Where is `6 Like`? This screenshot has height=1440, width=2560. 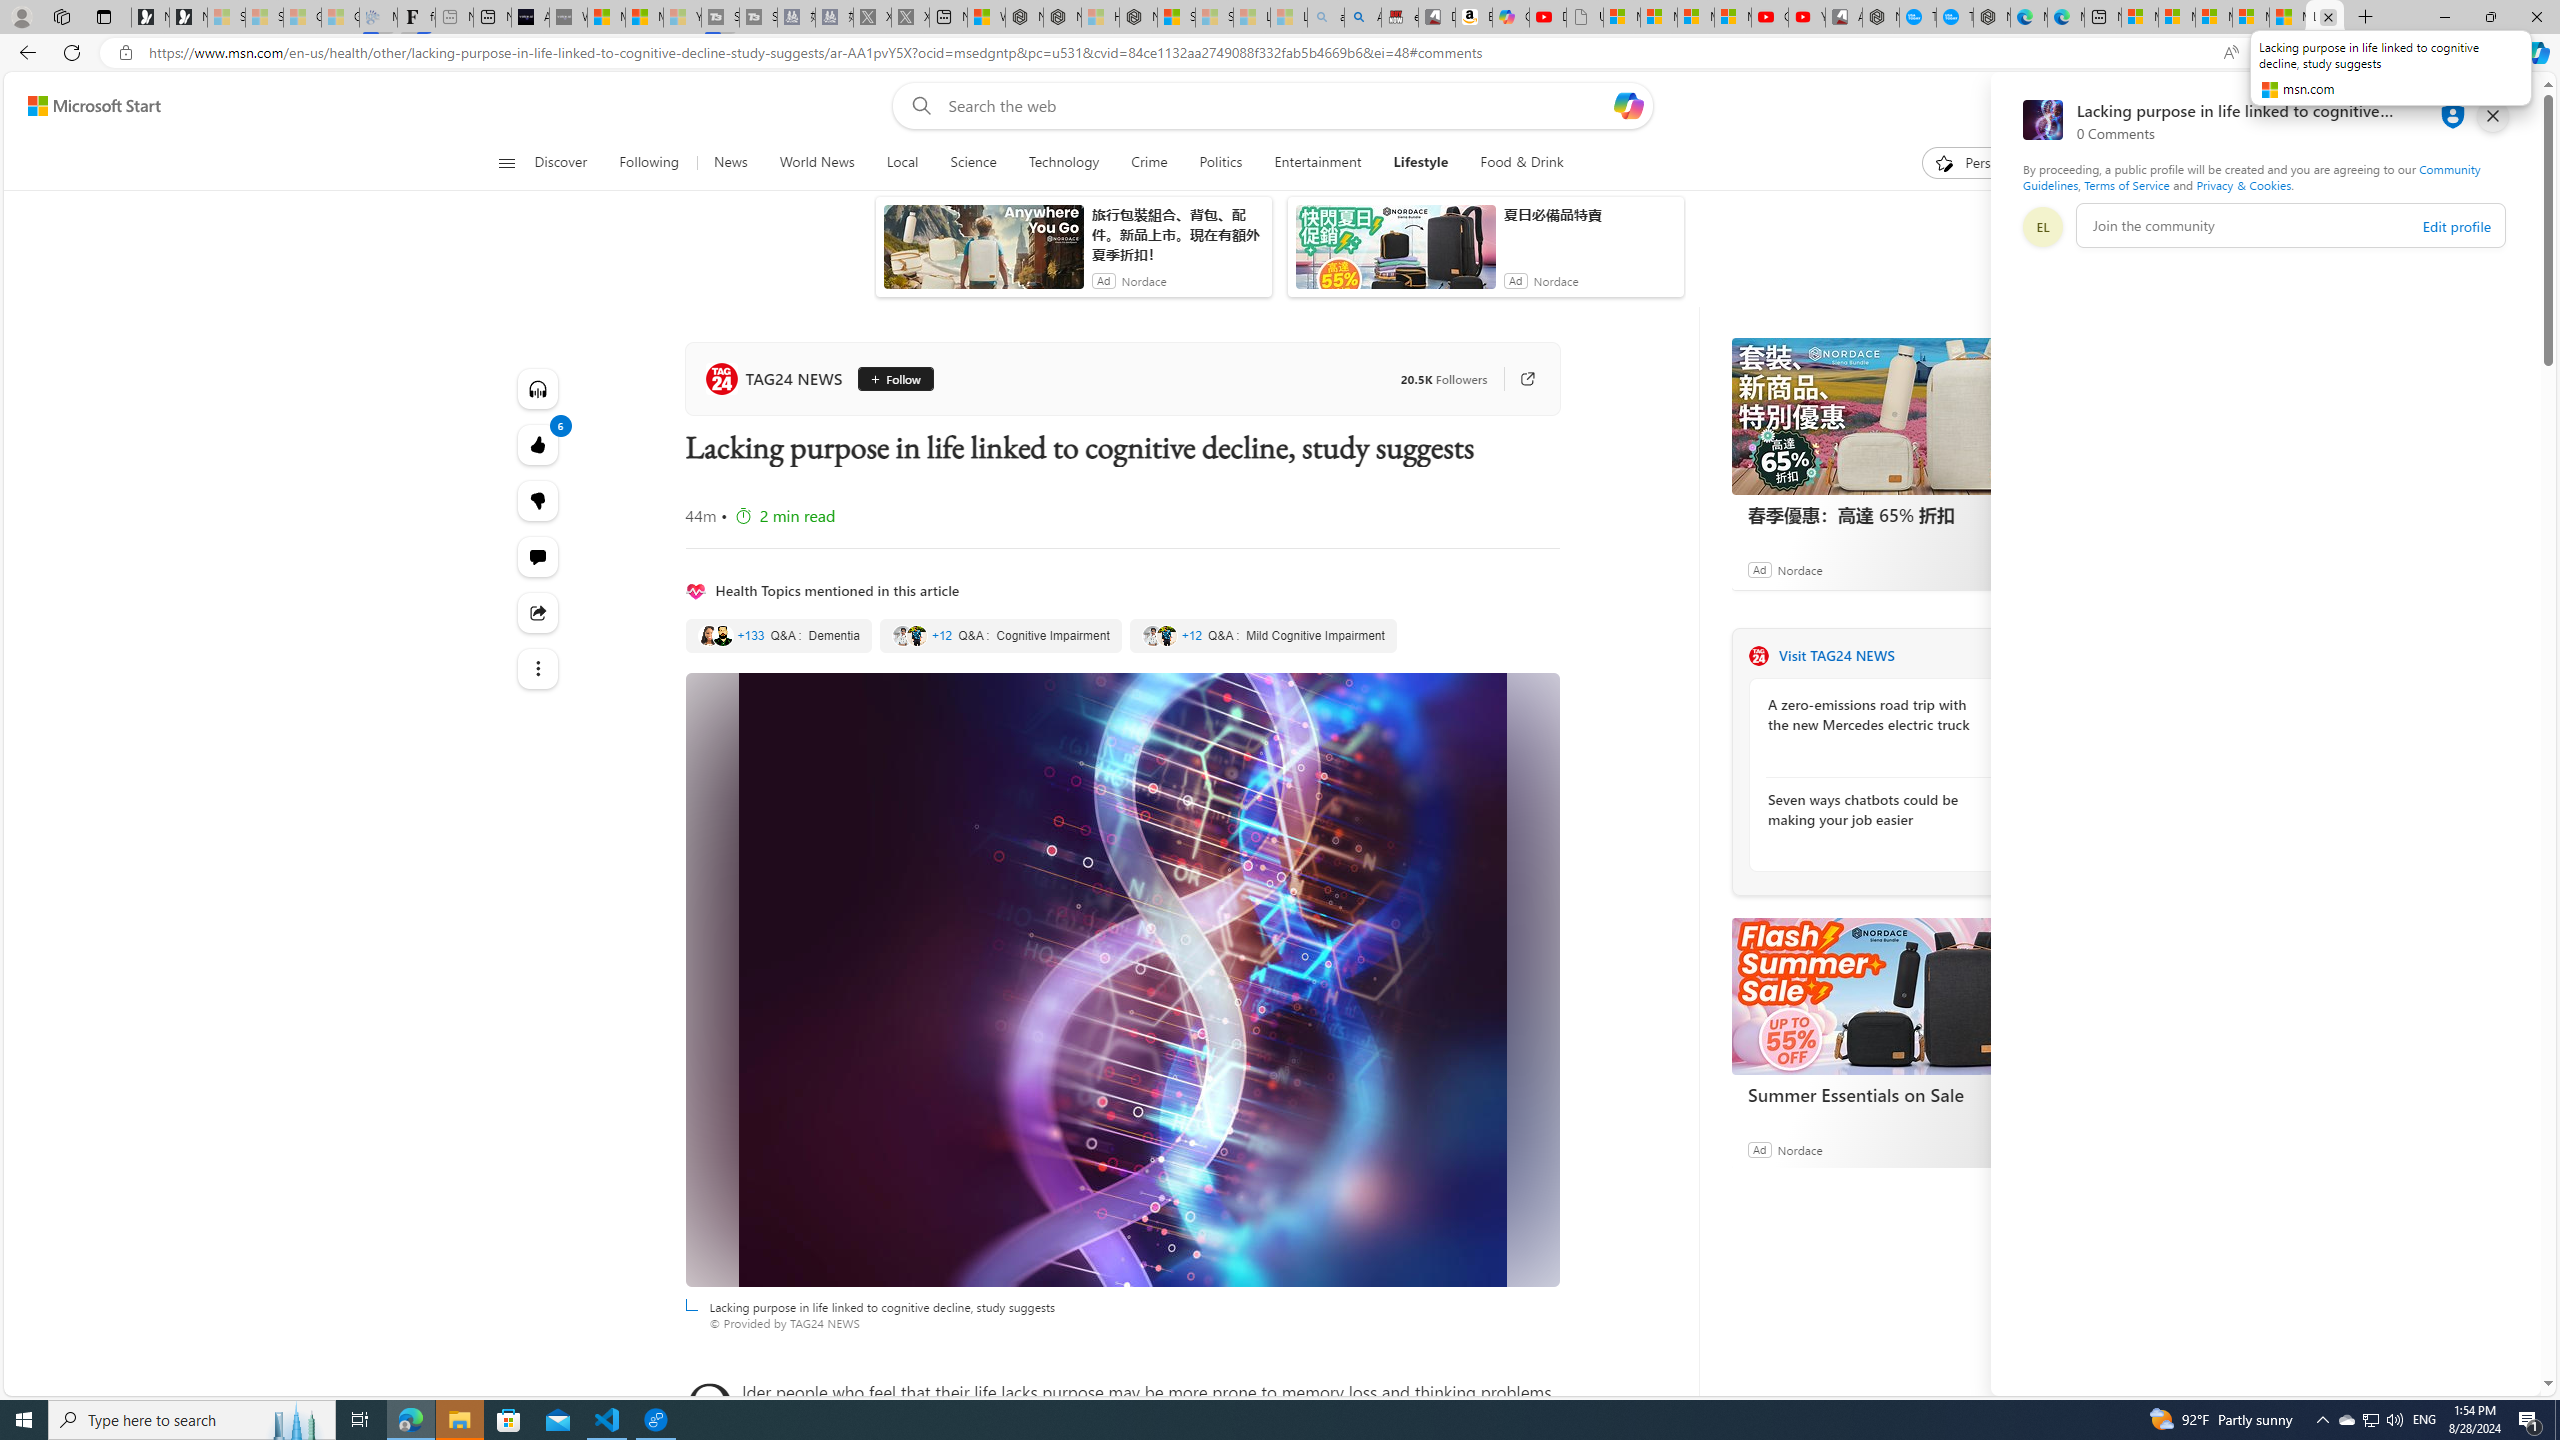
6 Like is located at coordinates (538, 444).